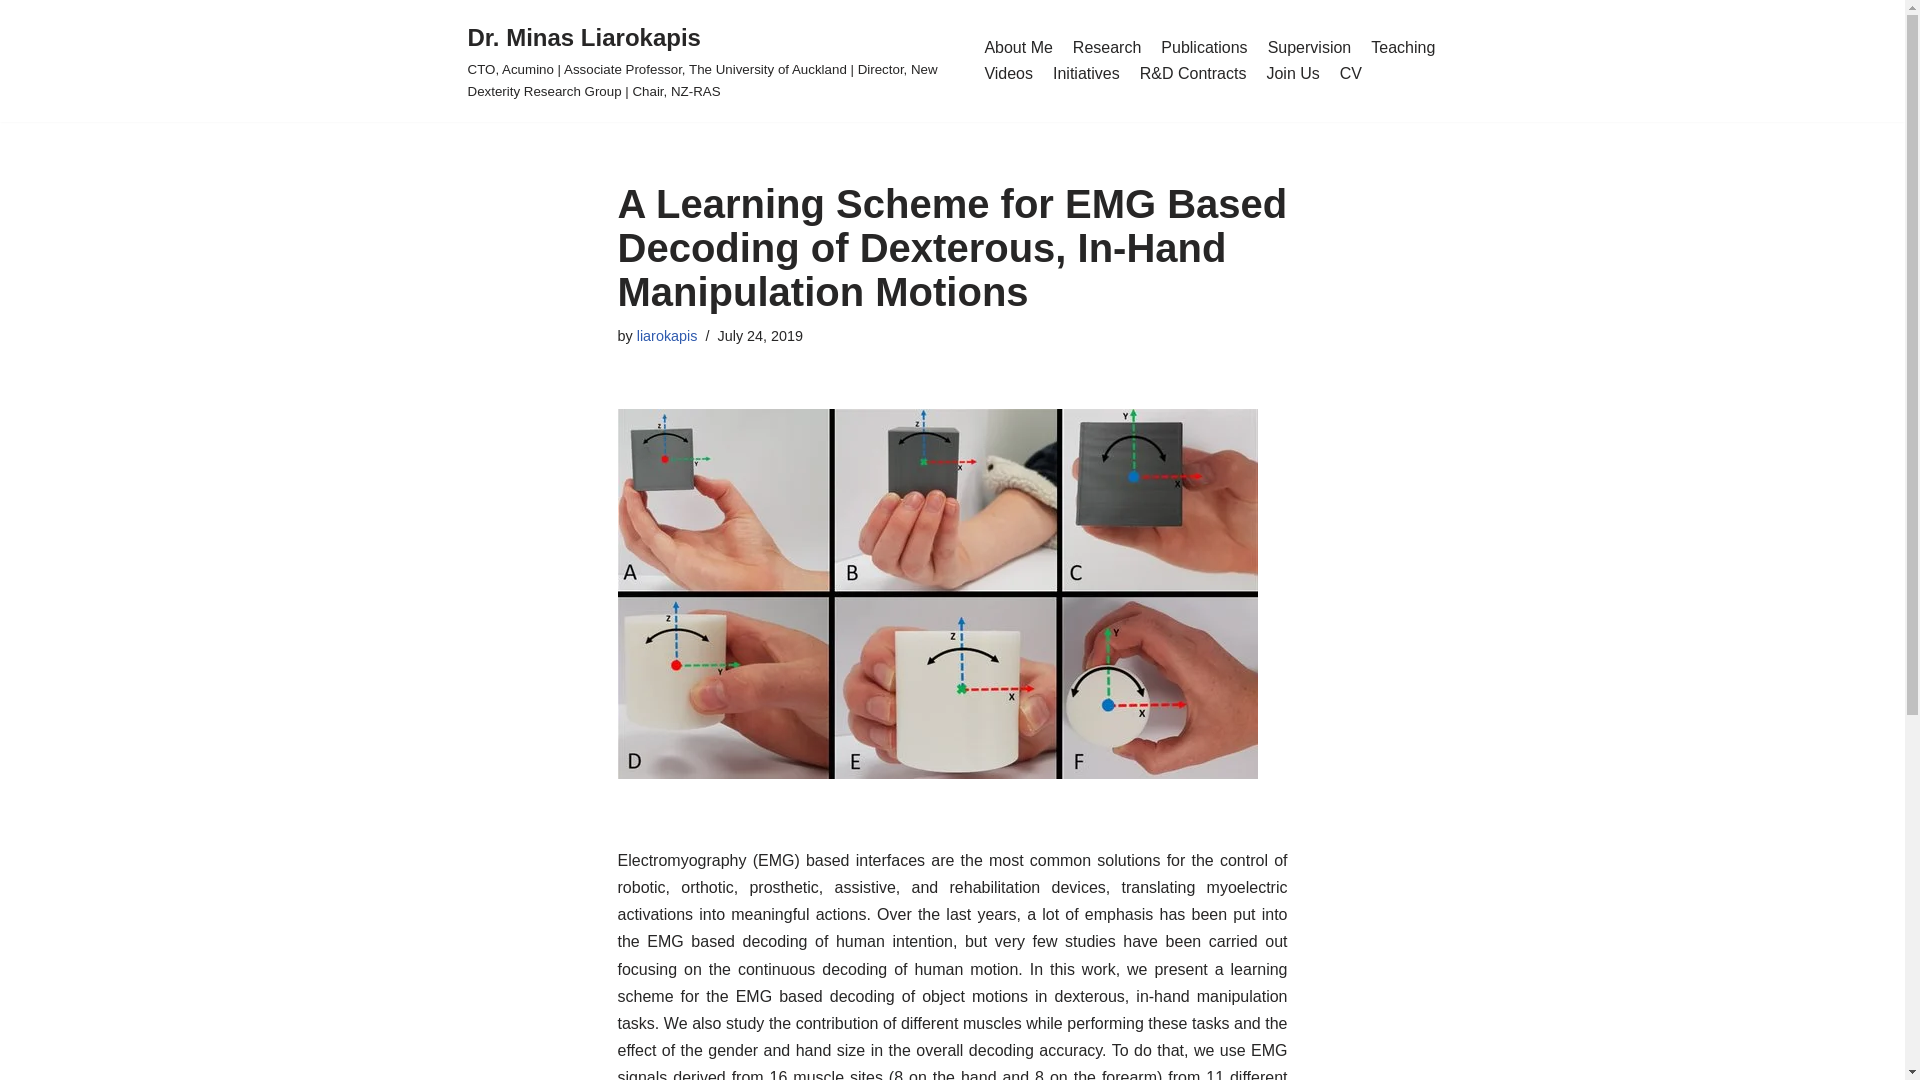 The height and width of the screenshot is (1080, 1920). I want to click on Posts by liarokapis, so click(668, 336).